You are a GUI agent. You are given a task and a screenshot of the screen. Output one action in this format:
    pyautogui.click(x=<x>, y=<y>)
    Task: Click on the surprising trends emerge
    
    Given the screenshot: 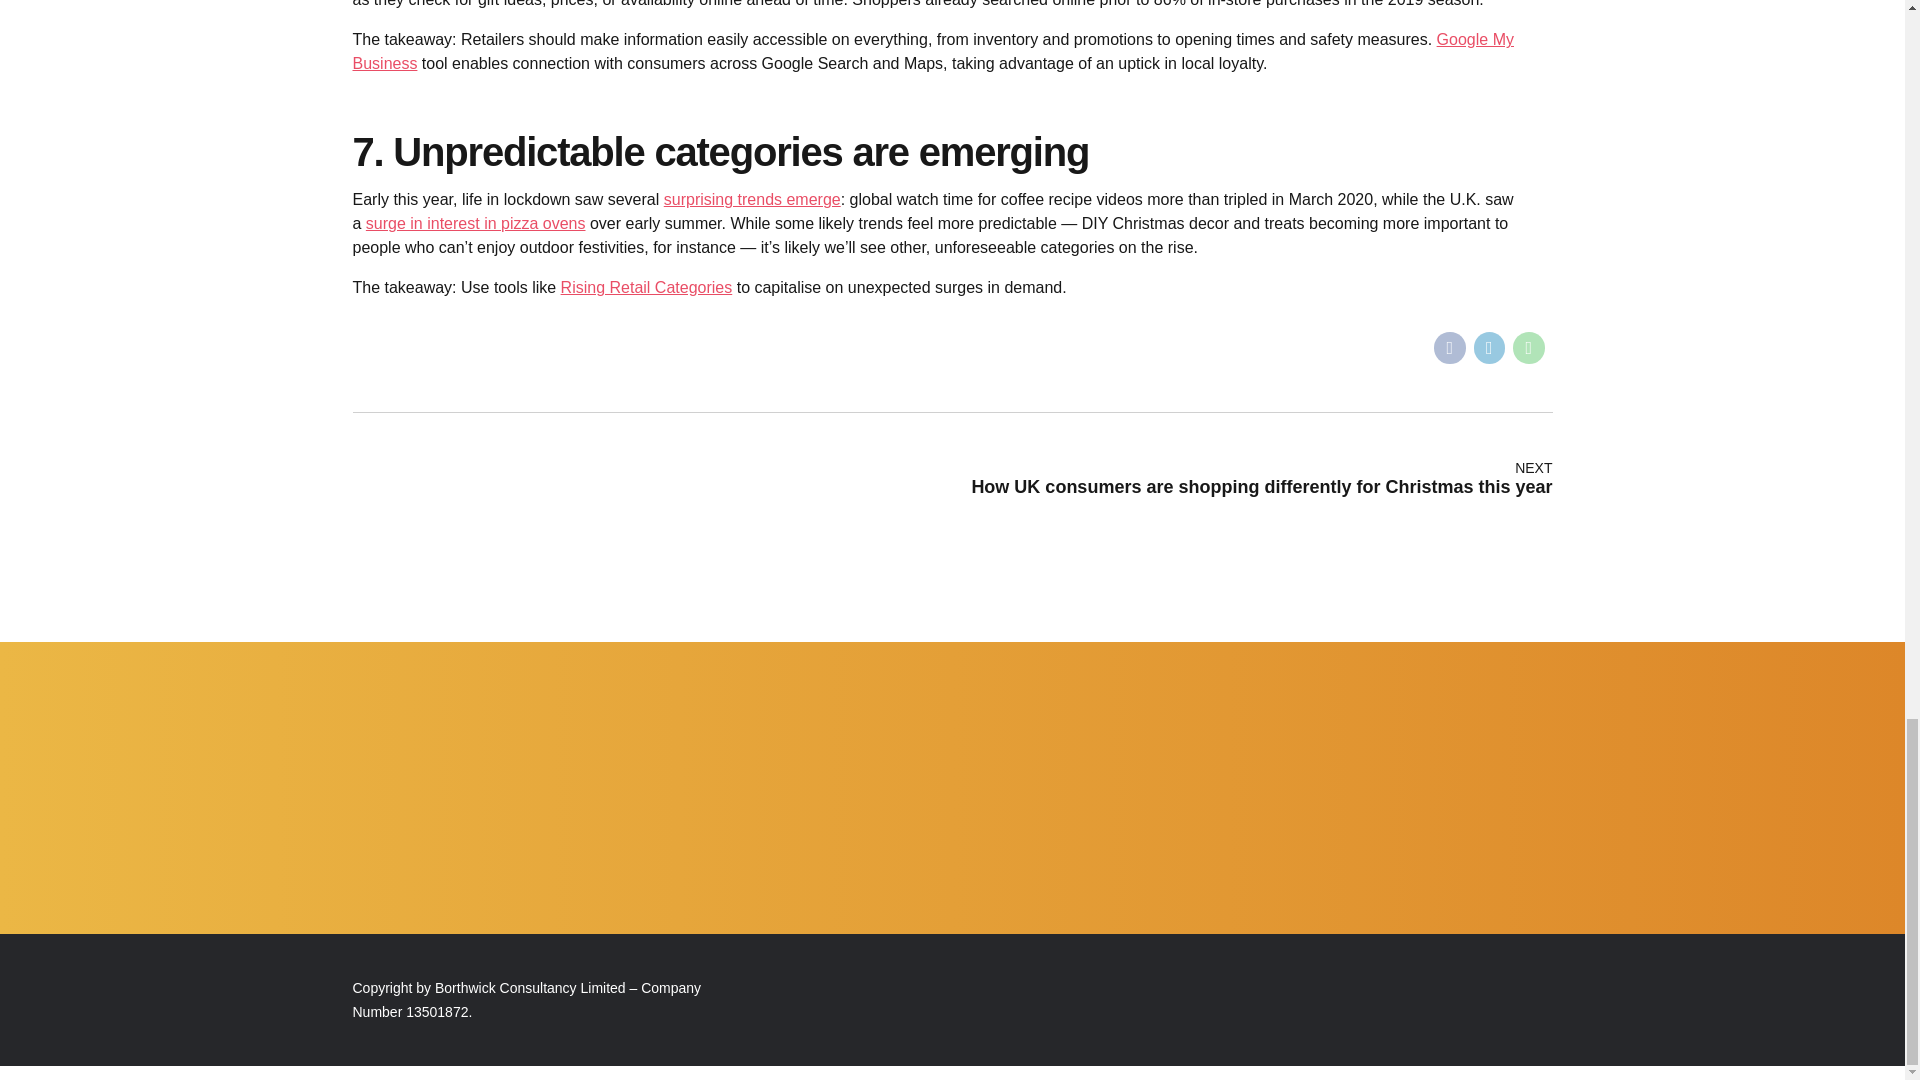 What is the action you would take?
    pyautogui.click(x=752, y=200)
    